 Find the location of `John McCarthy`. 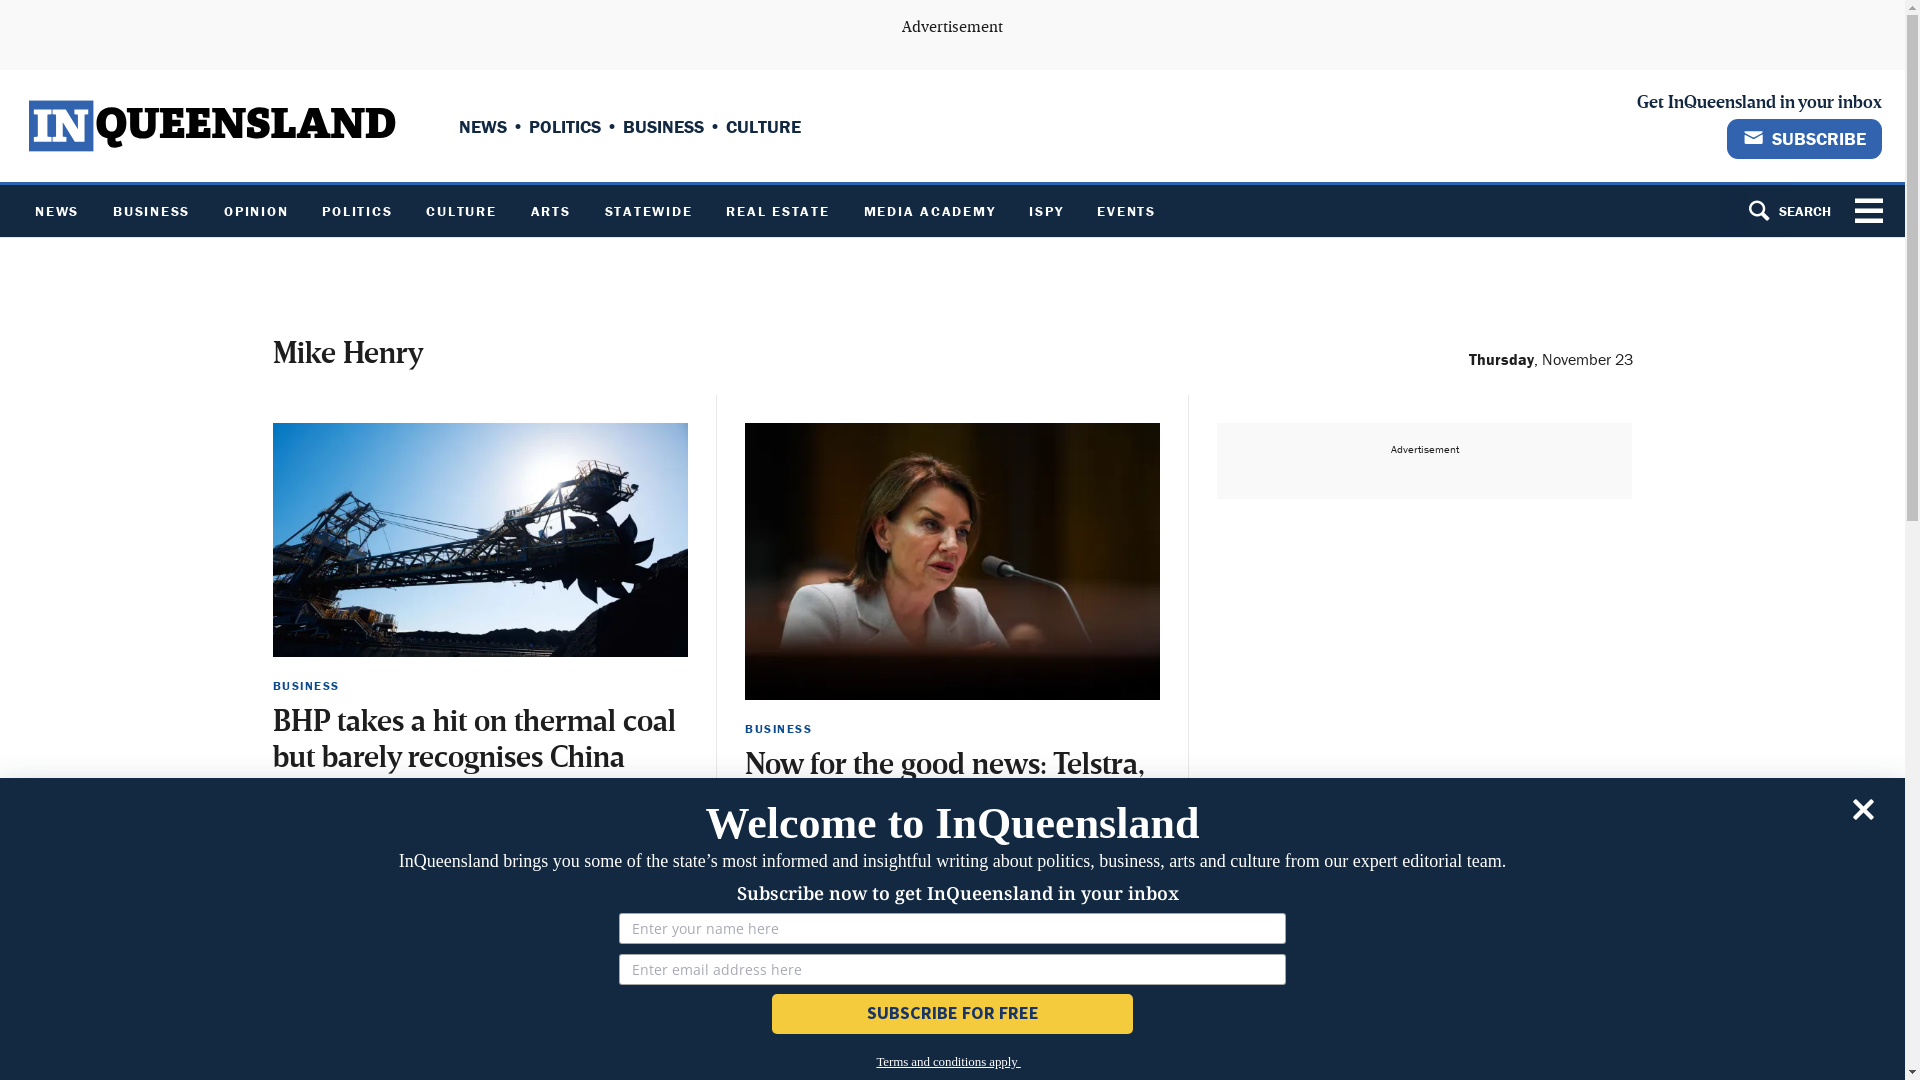

John McCarthy is located at coordinates (788, 964).